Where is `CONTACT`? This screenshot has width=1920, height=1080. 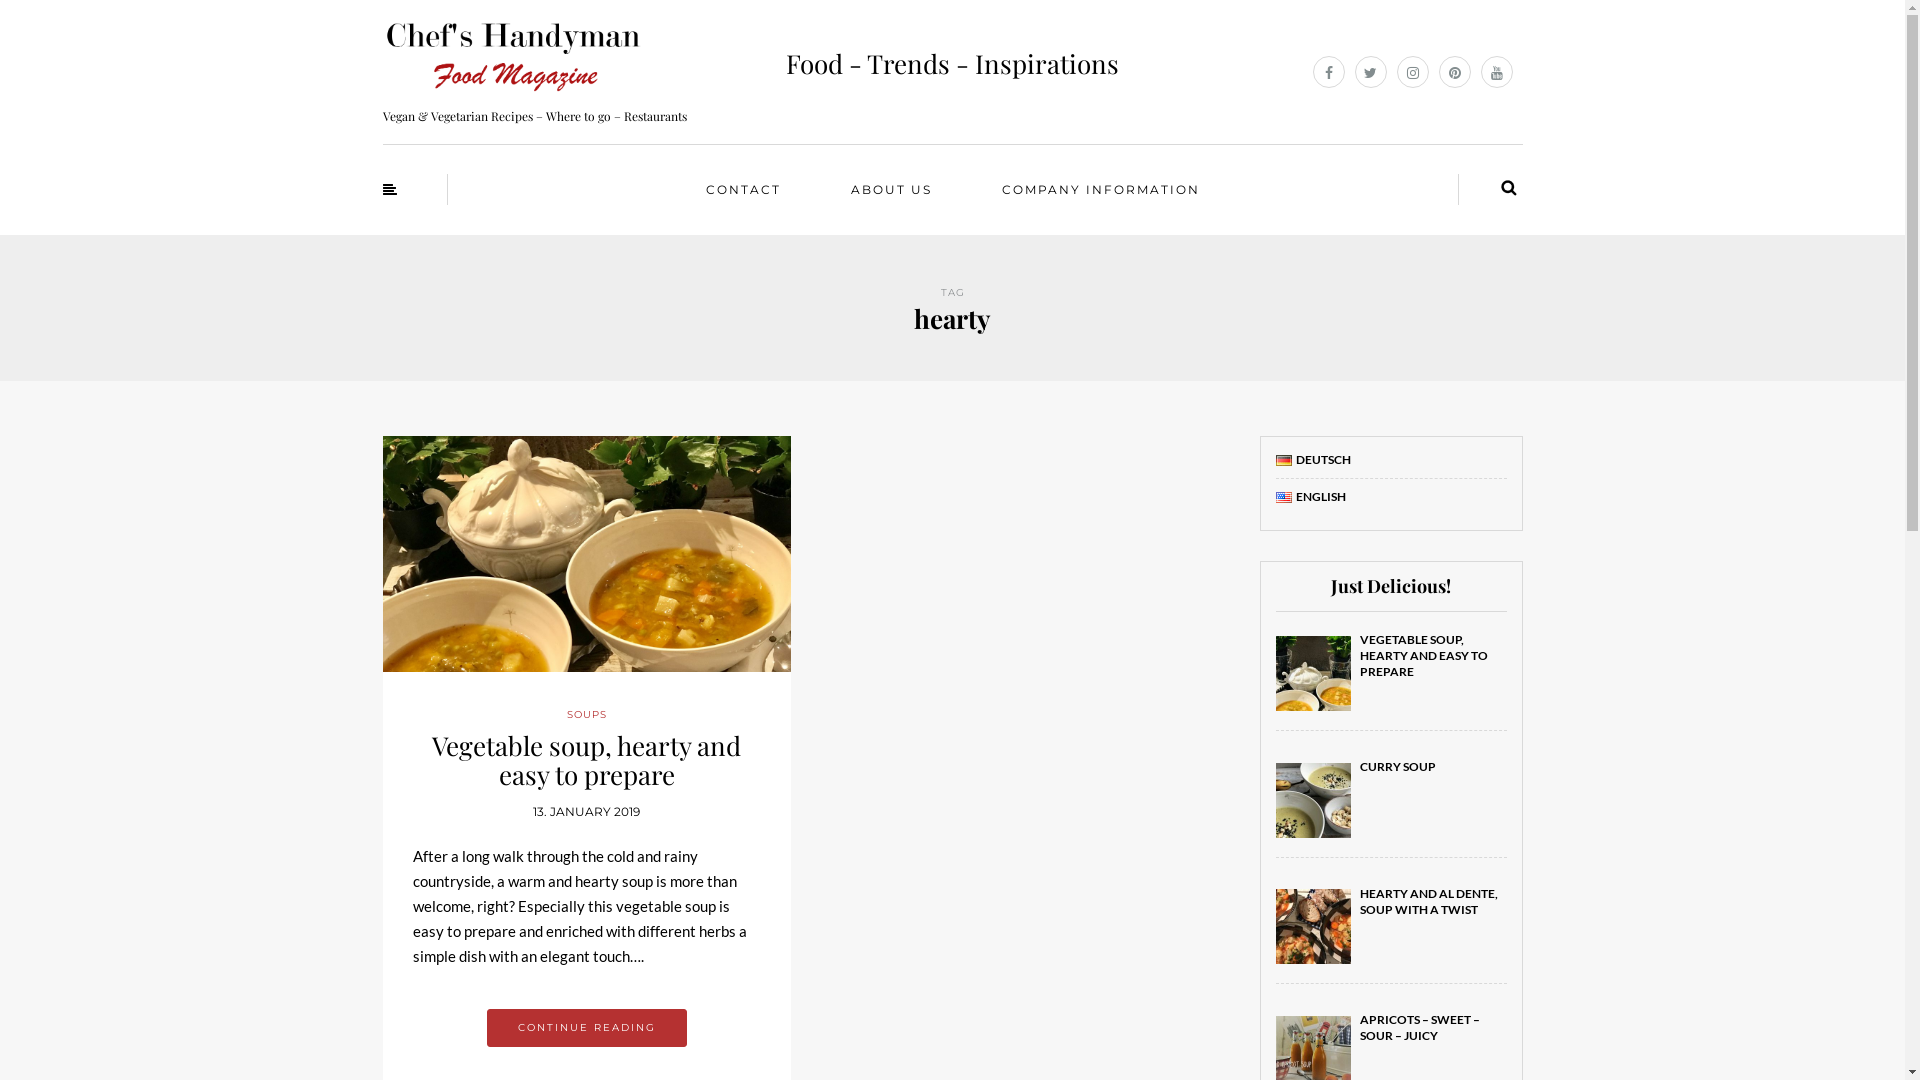 CONTACT is located at coordinates (742, 190).